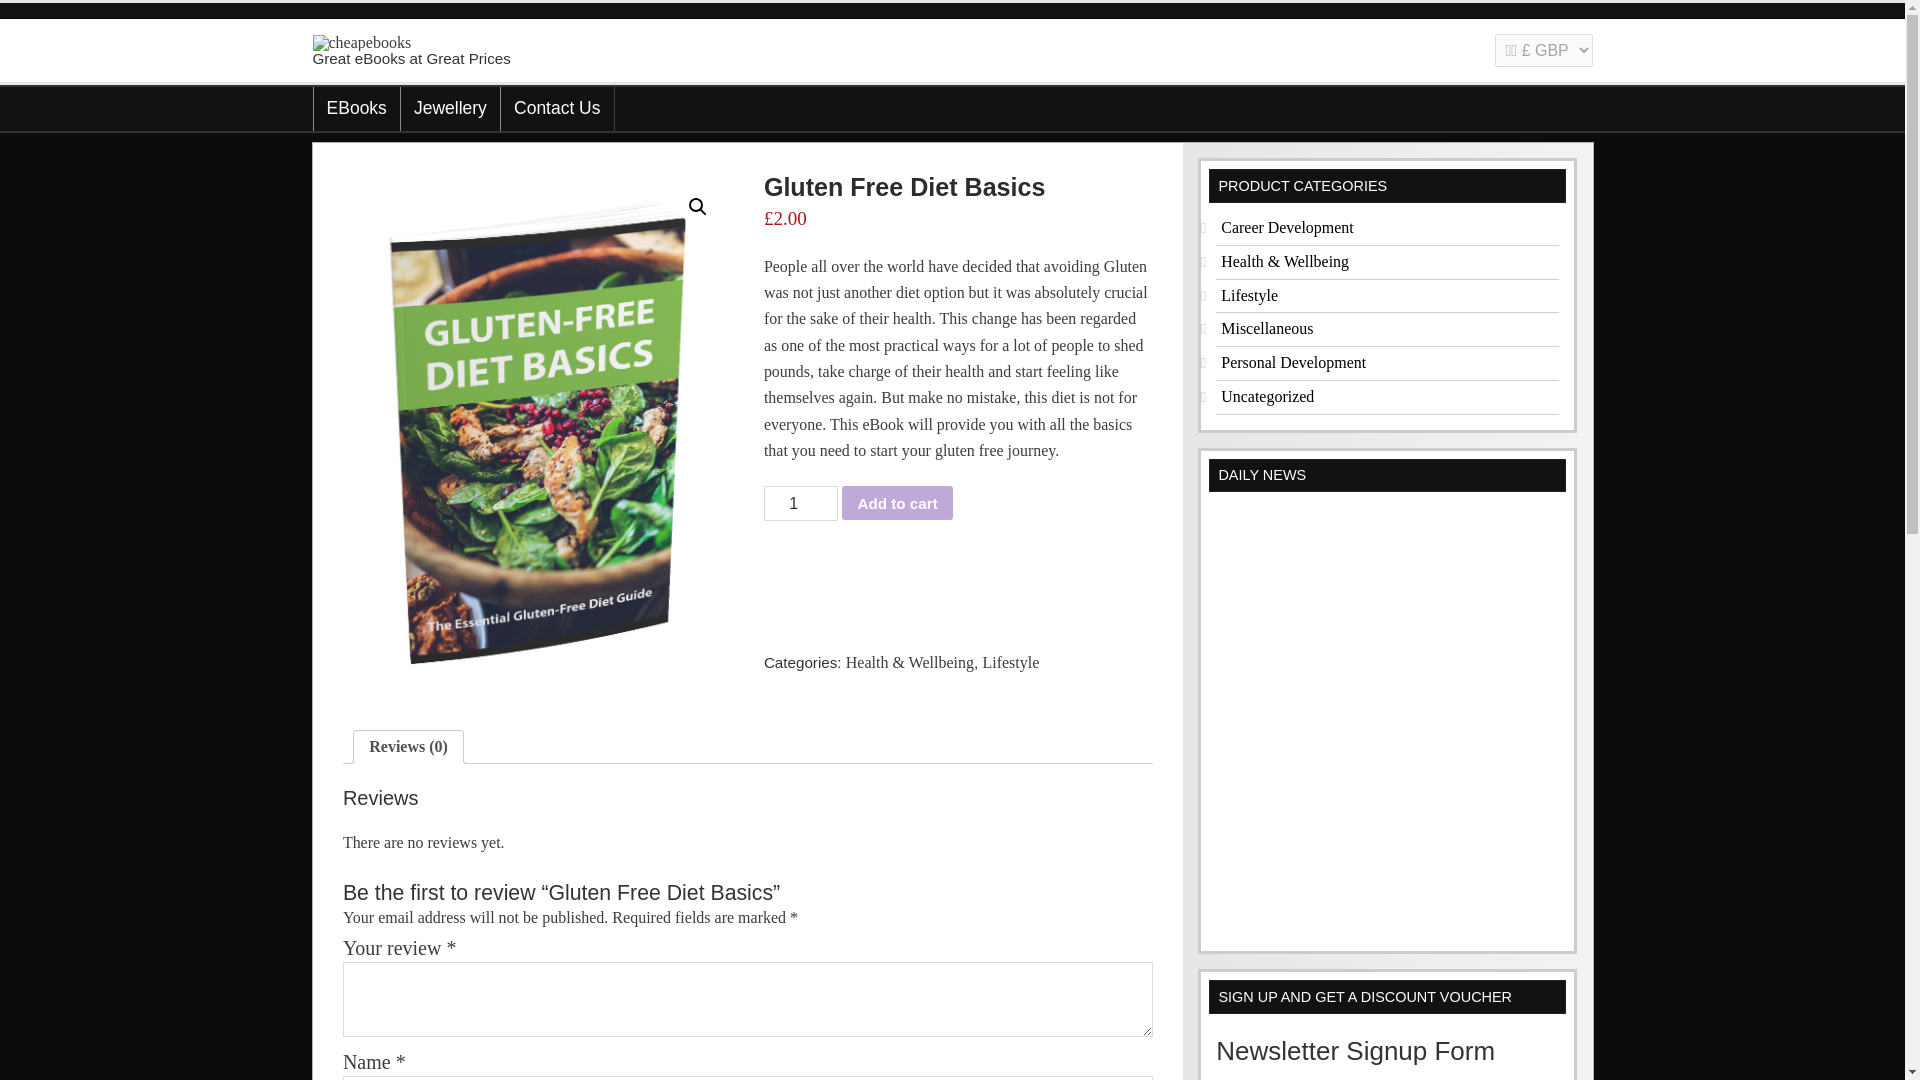 The width and height of the screenshot is (1920, 1080). I want to click on Miscellaneous, so click(1267, 328).